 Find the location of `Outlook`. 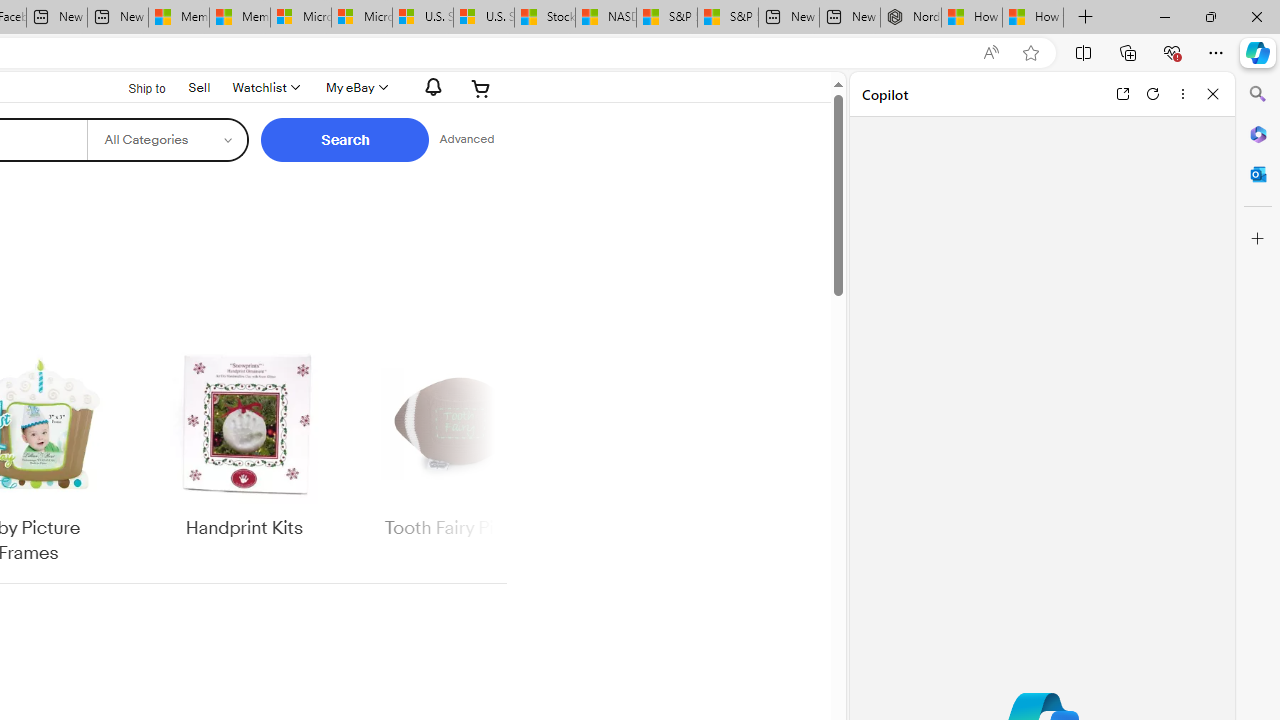

Outlook is located at coordinates (1258, 174).